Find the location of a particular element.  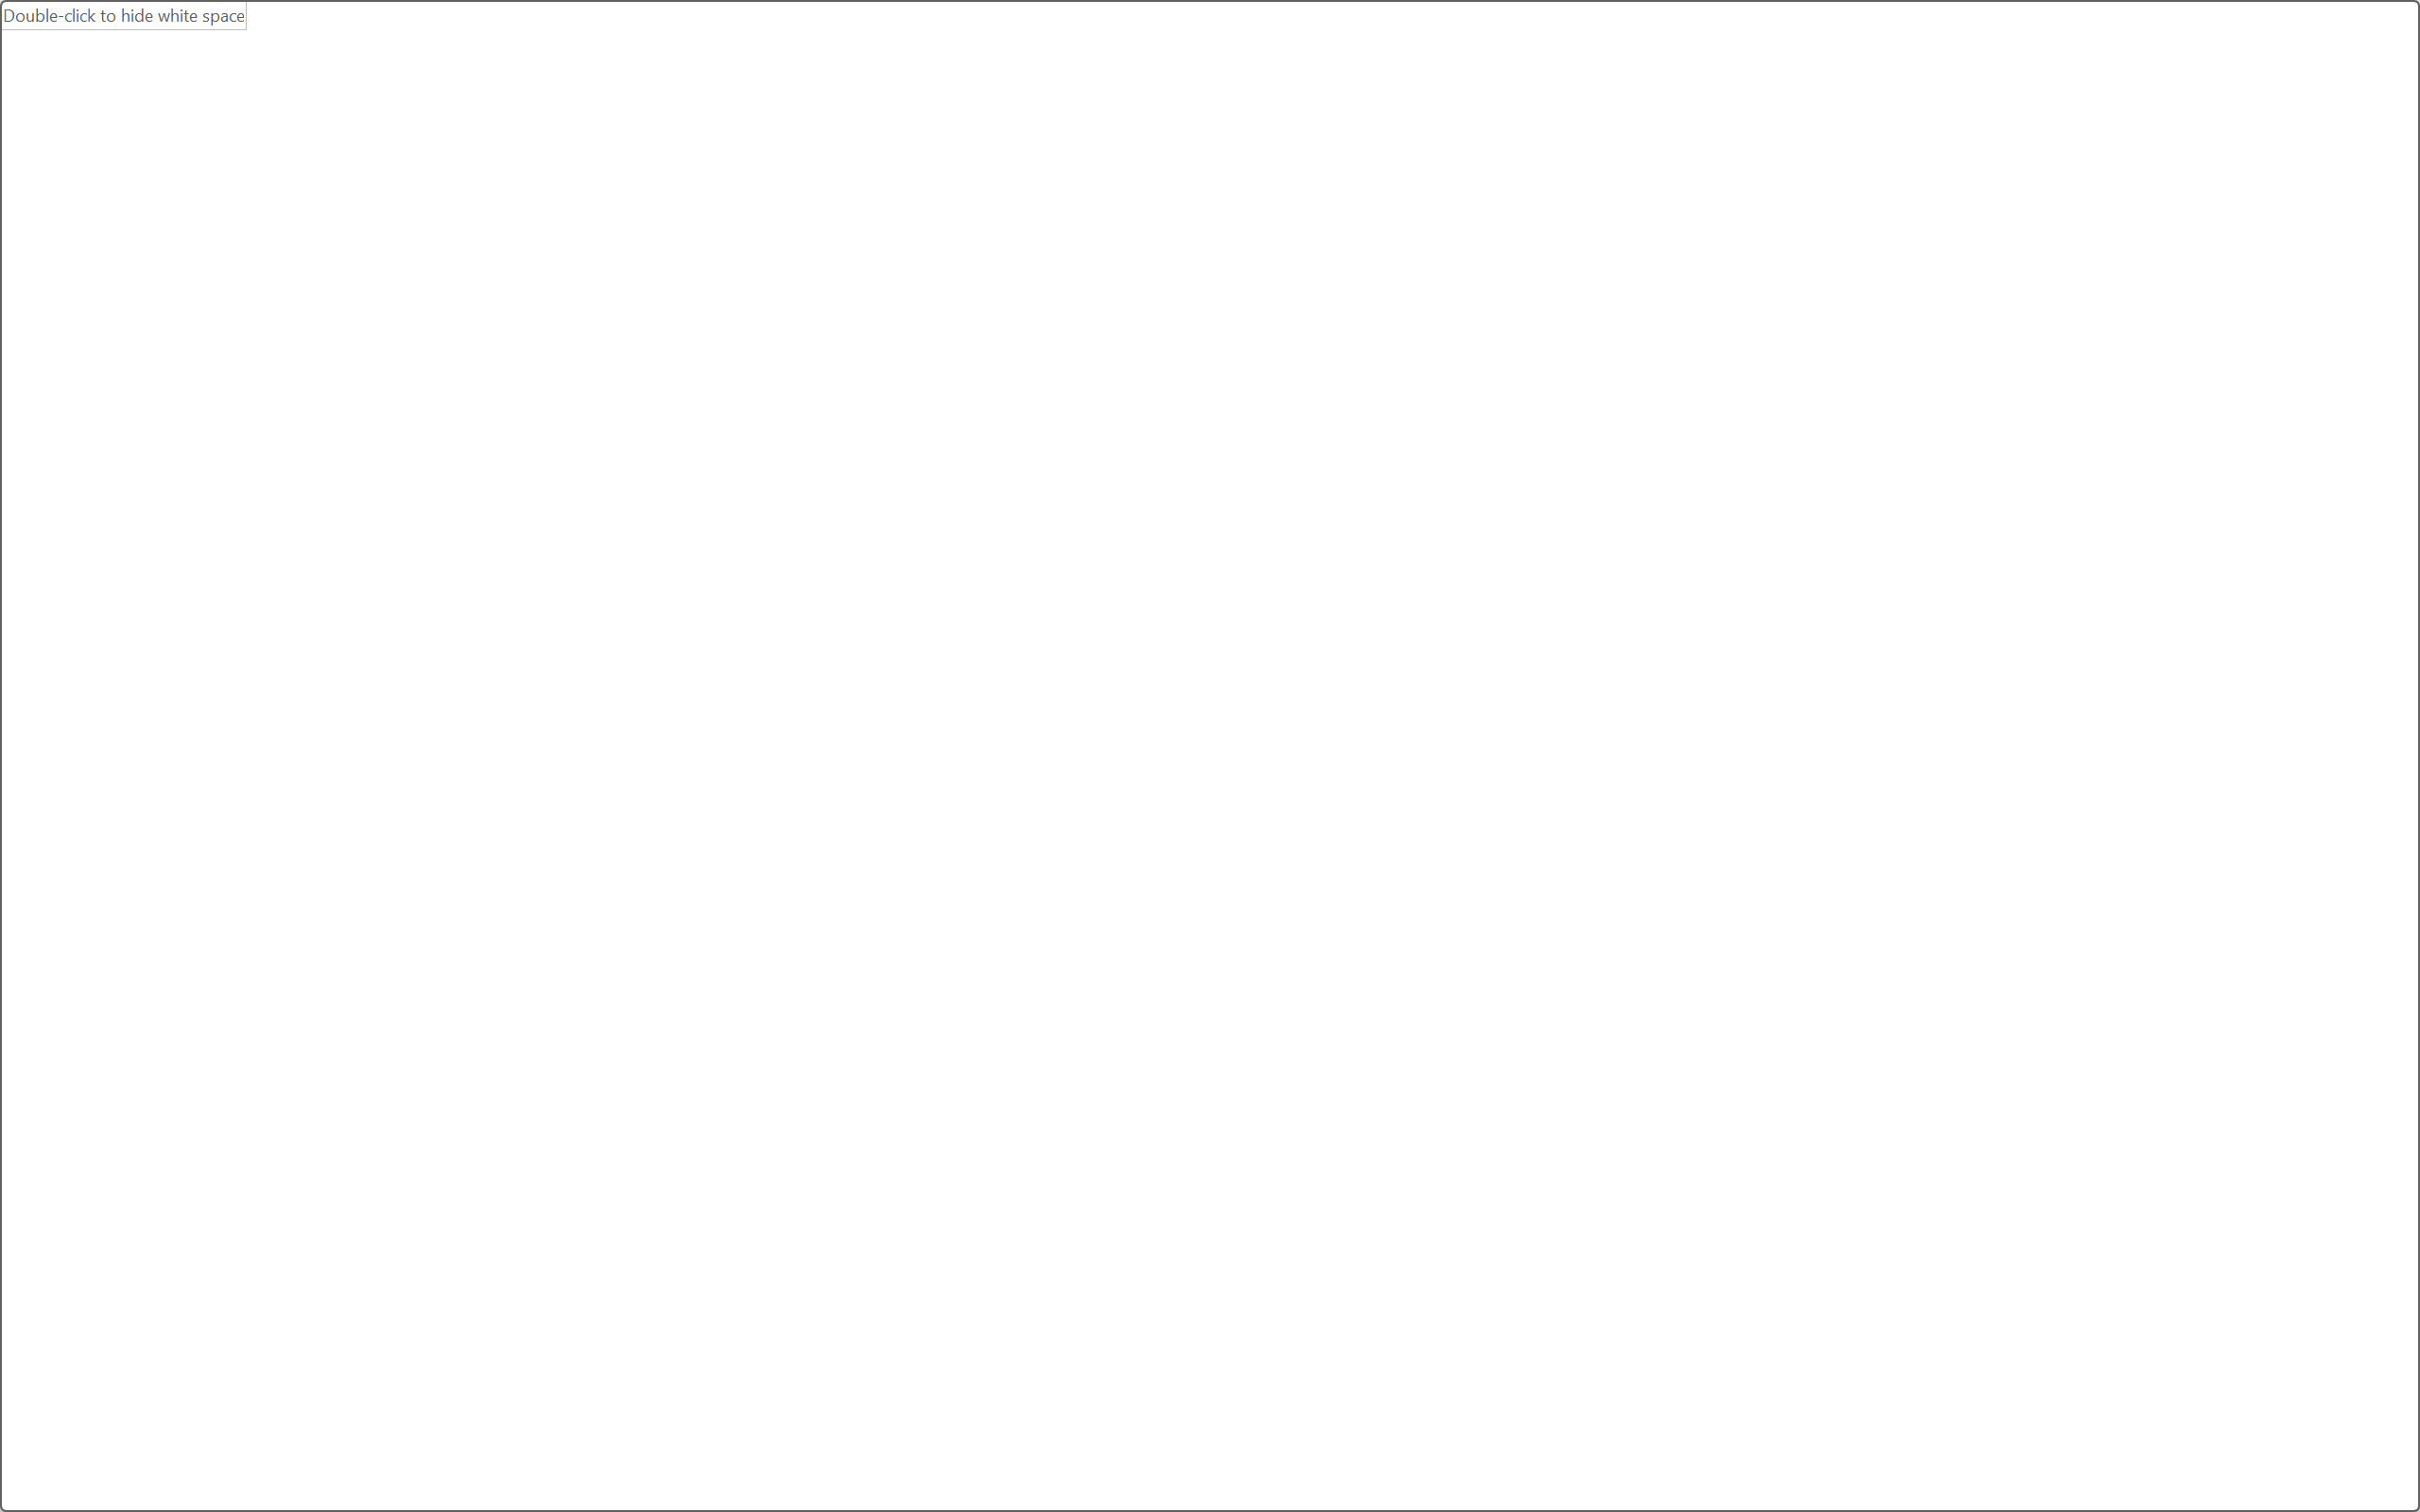

Shading RGB(0, 0, 0) is located at coordinates (928, 189).